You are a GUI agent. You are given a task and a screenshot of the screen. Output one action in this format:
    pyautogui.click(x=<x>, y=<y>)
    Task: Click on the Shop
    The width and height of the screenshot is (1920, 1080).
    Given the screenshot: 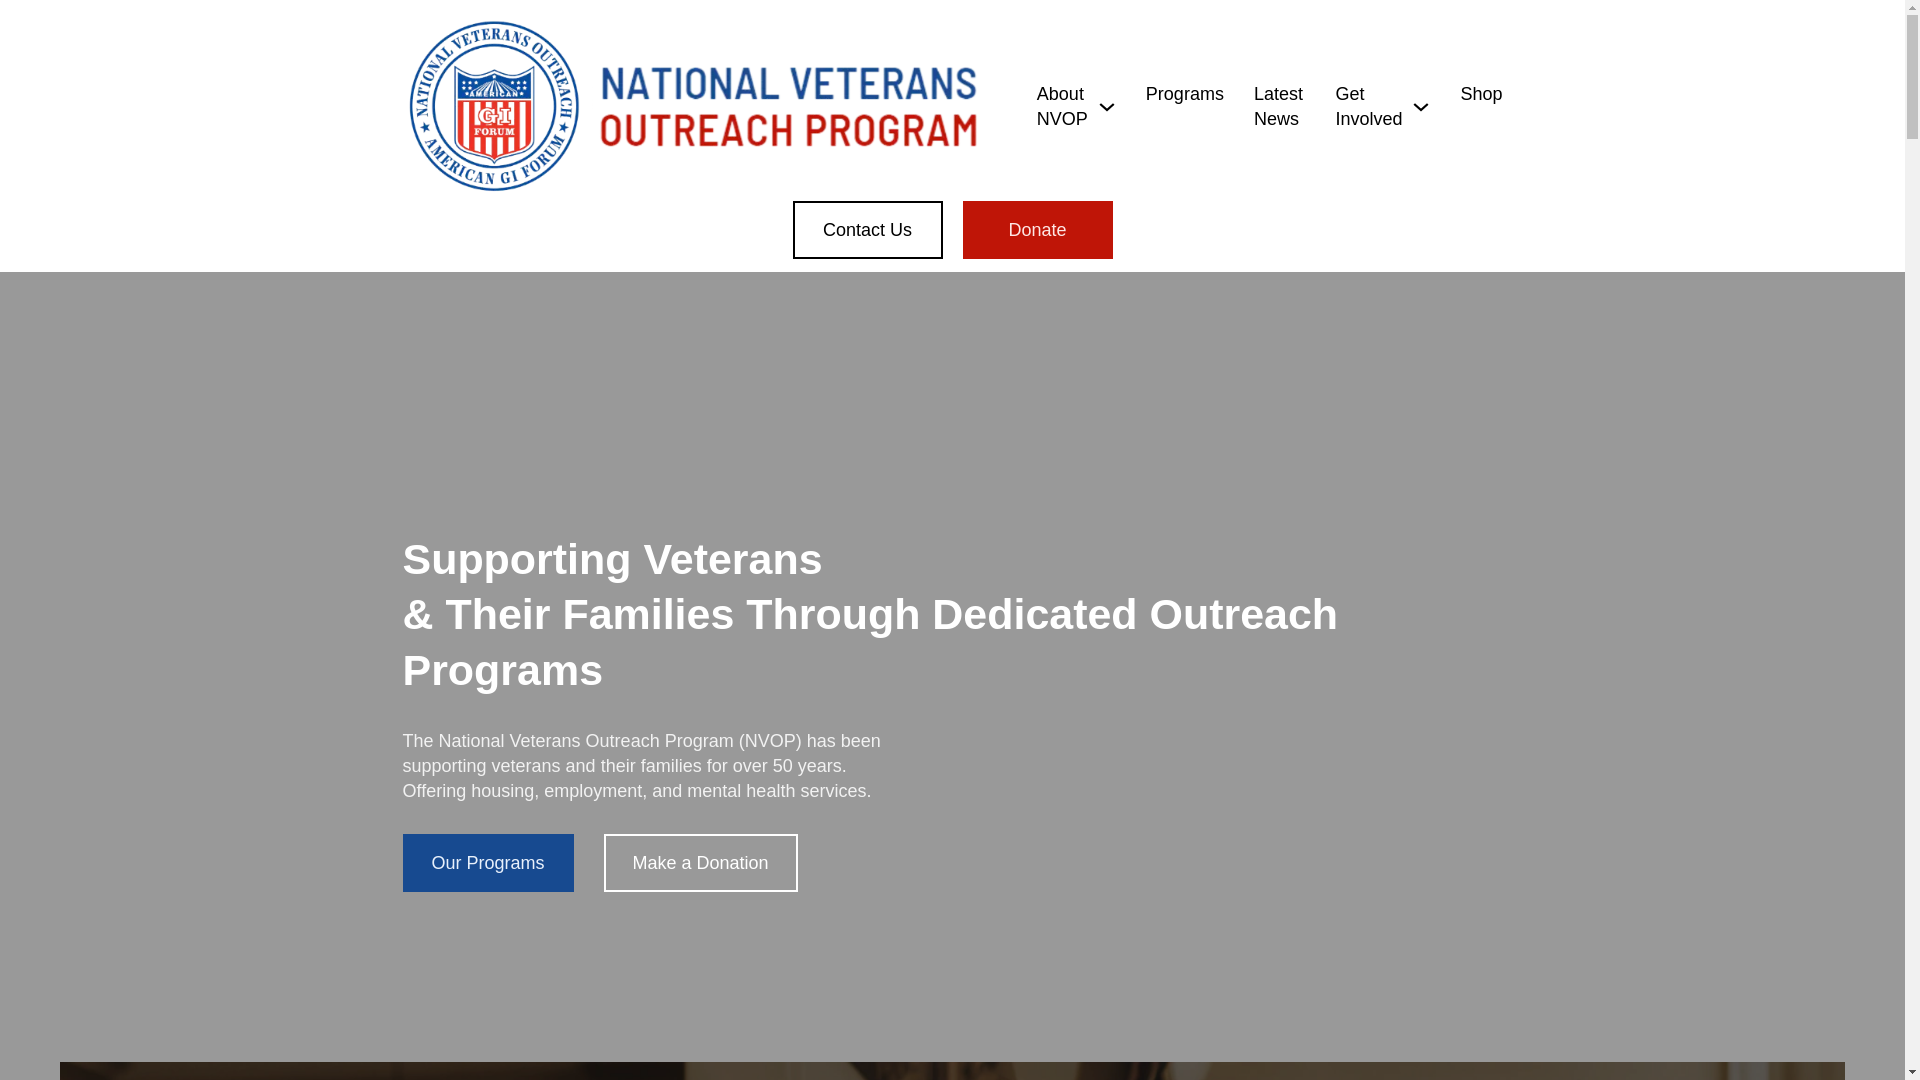 What is the action you would take?
    pyautogui.click(x=1480, y=94)
    